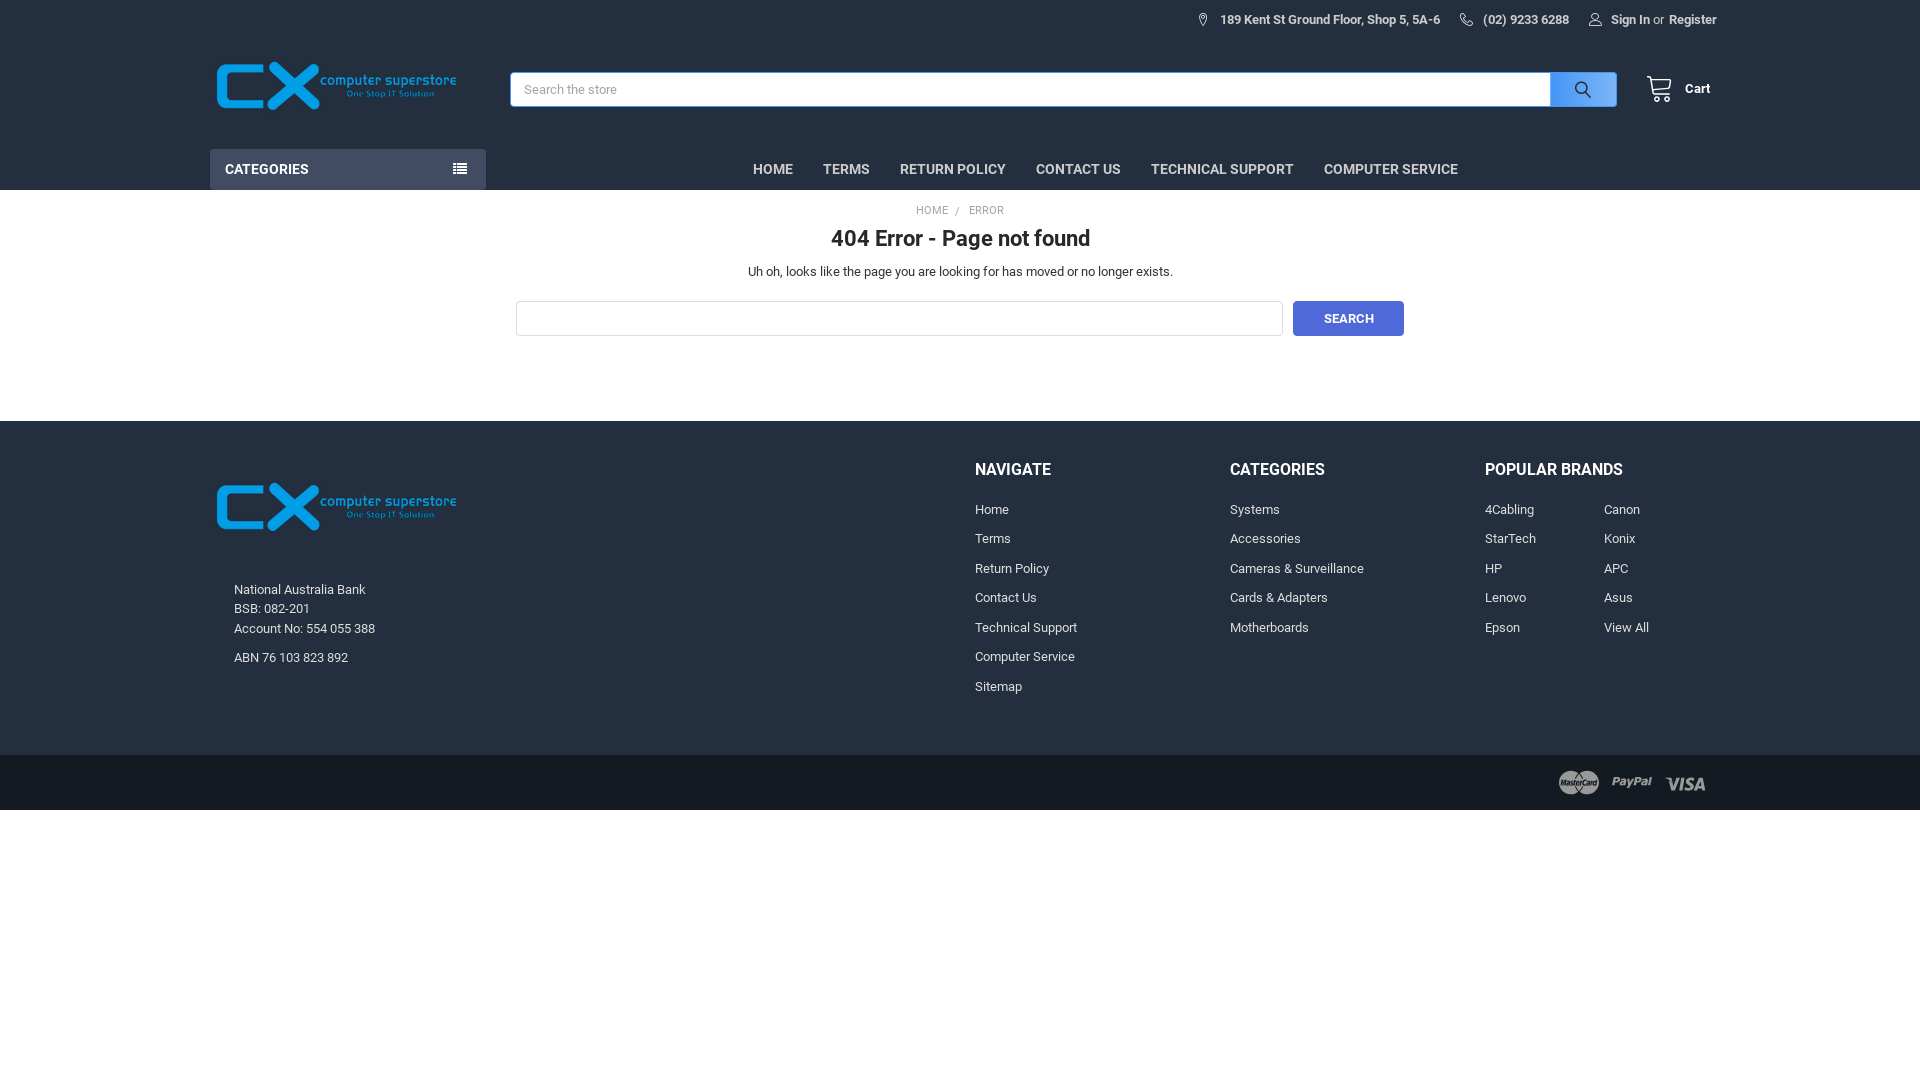  What do you see at coordinates (998, 686) in the screenshot?
I see `Sitemap` at bounding box center [998, 686].